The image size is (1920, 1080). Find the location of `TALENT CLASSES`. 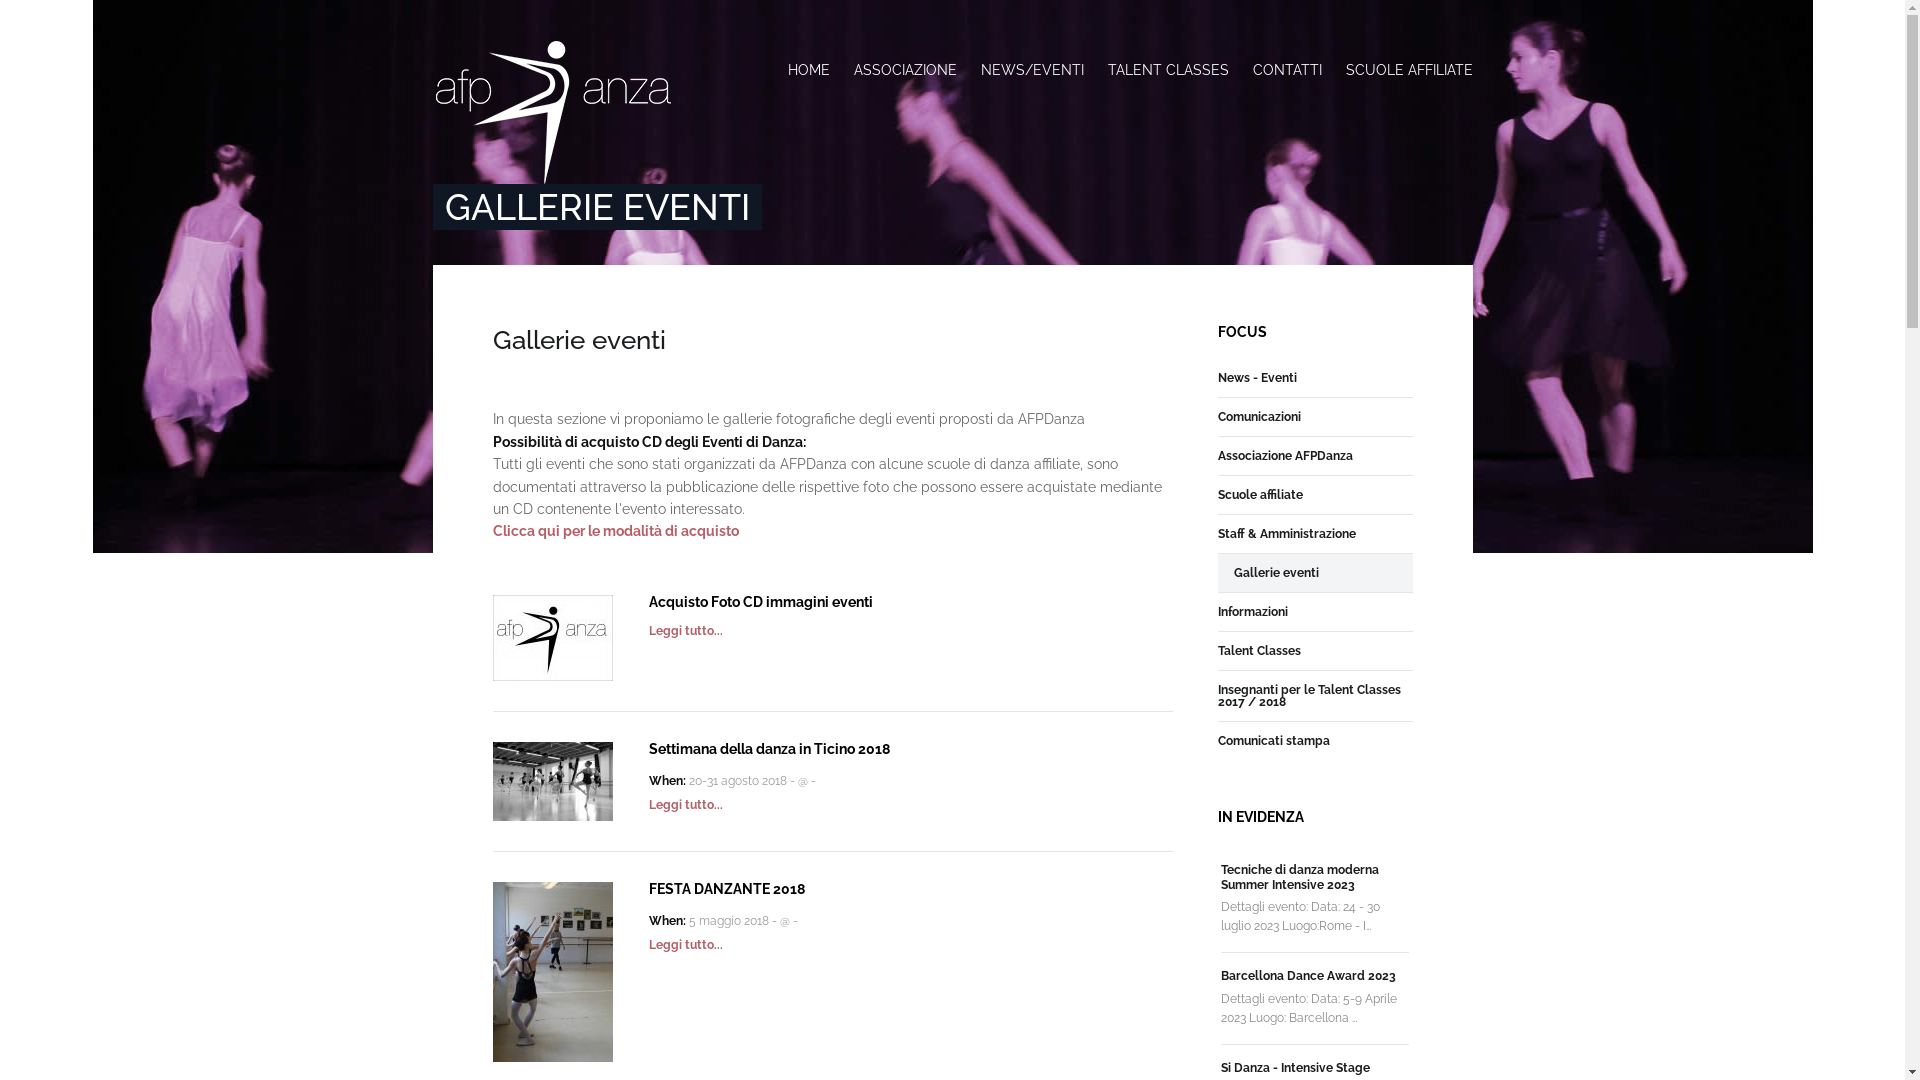

TALENT CLASSES is located at coordinates (1168, 70).